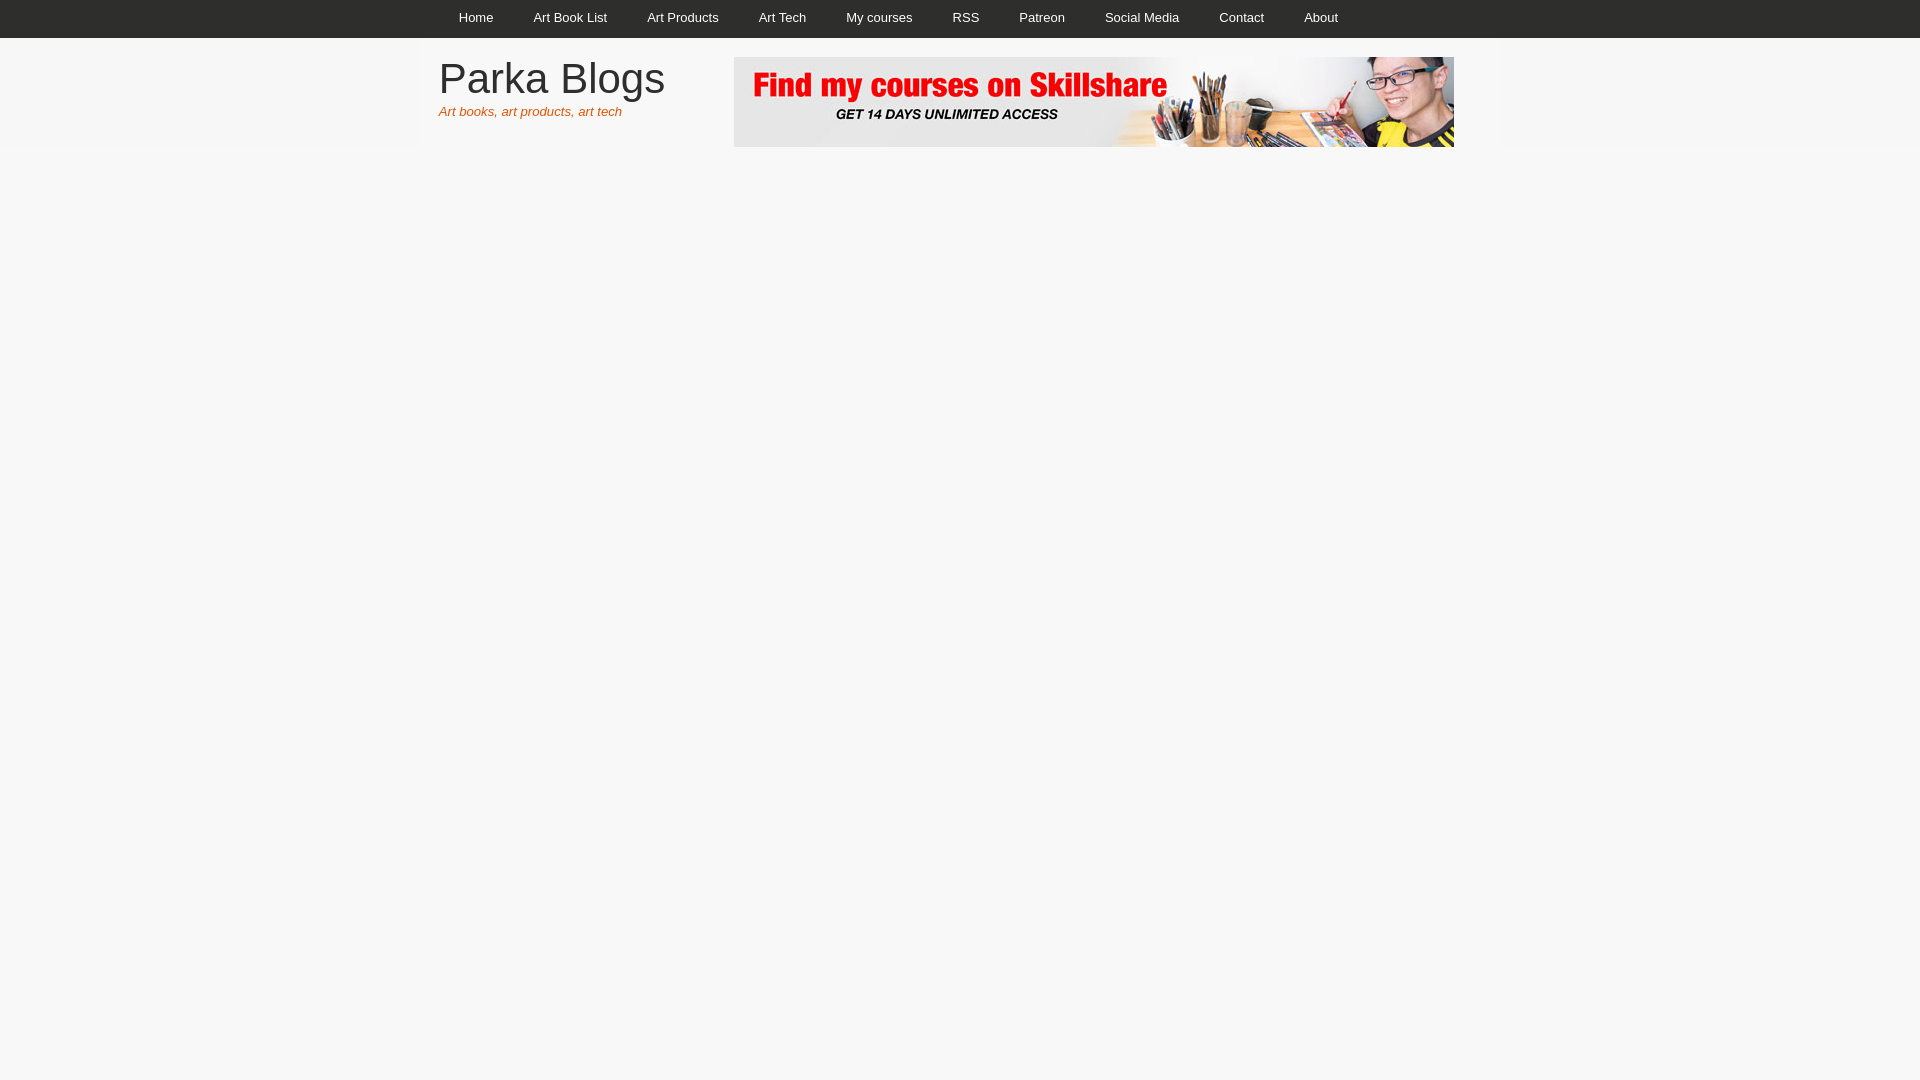 This screenshot has width=1920, height=1080. What do you see at coordinates (683, 18) in the screenshot?
I see `Art Products` at bounding box center [683, 18].